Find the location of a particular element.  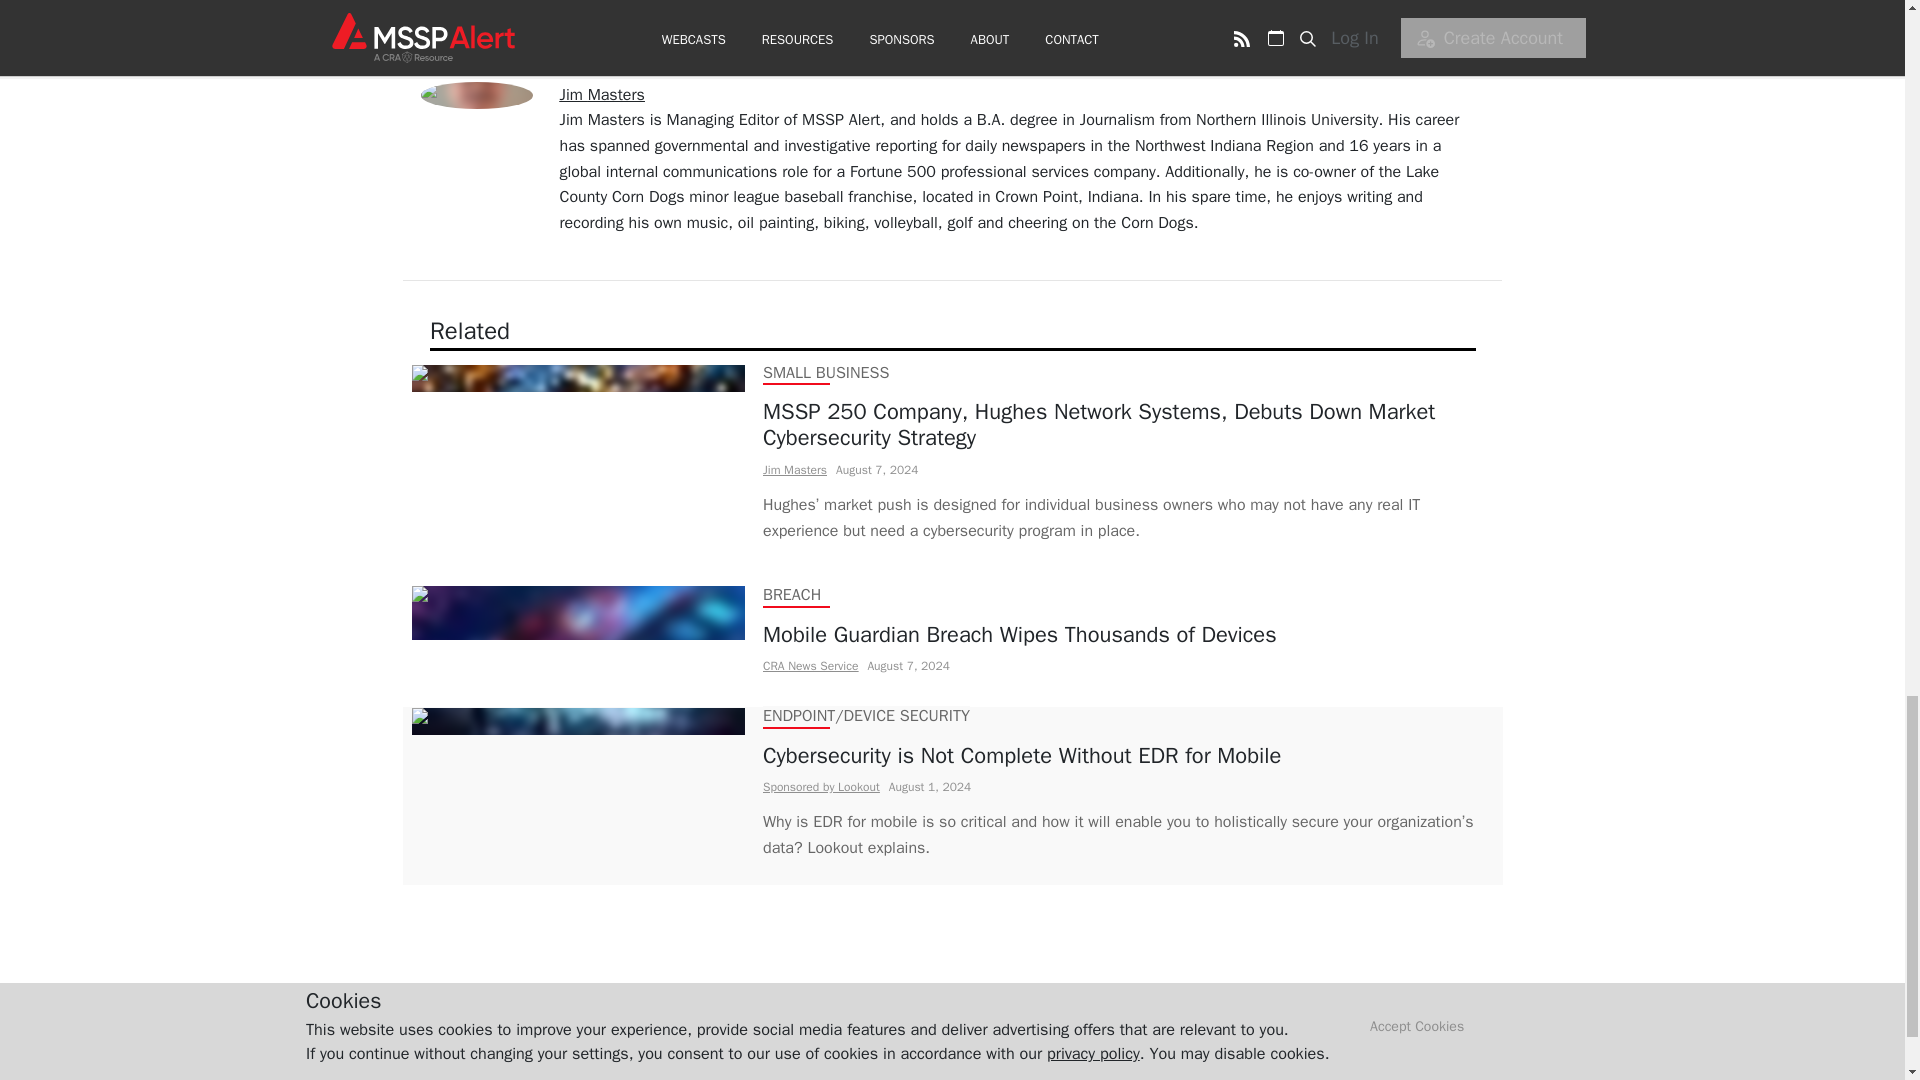

Sponsored by Lookout is located at coordinates (820, 786).